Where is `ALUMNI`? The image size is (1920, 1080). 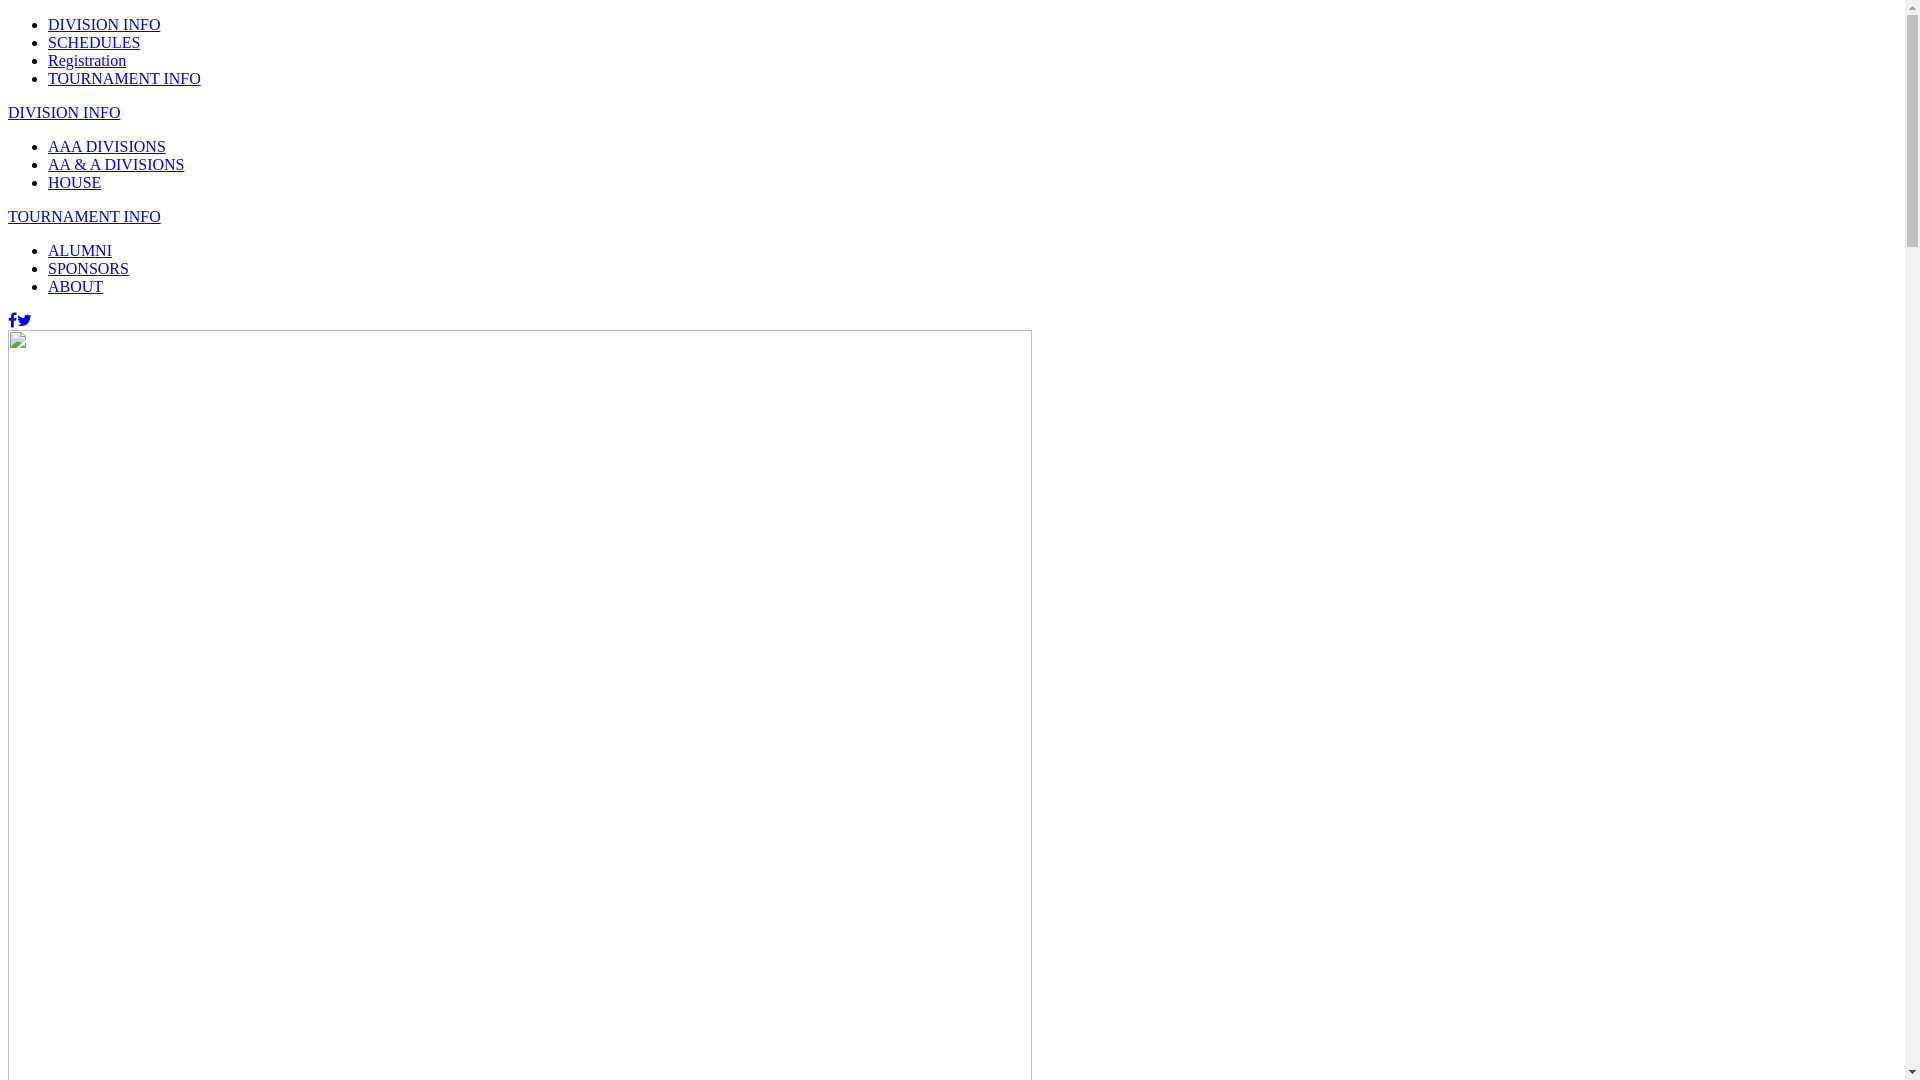 ALUMNI is located at coordinates (80, 250).